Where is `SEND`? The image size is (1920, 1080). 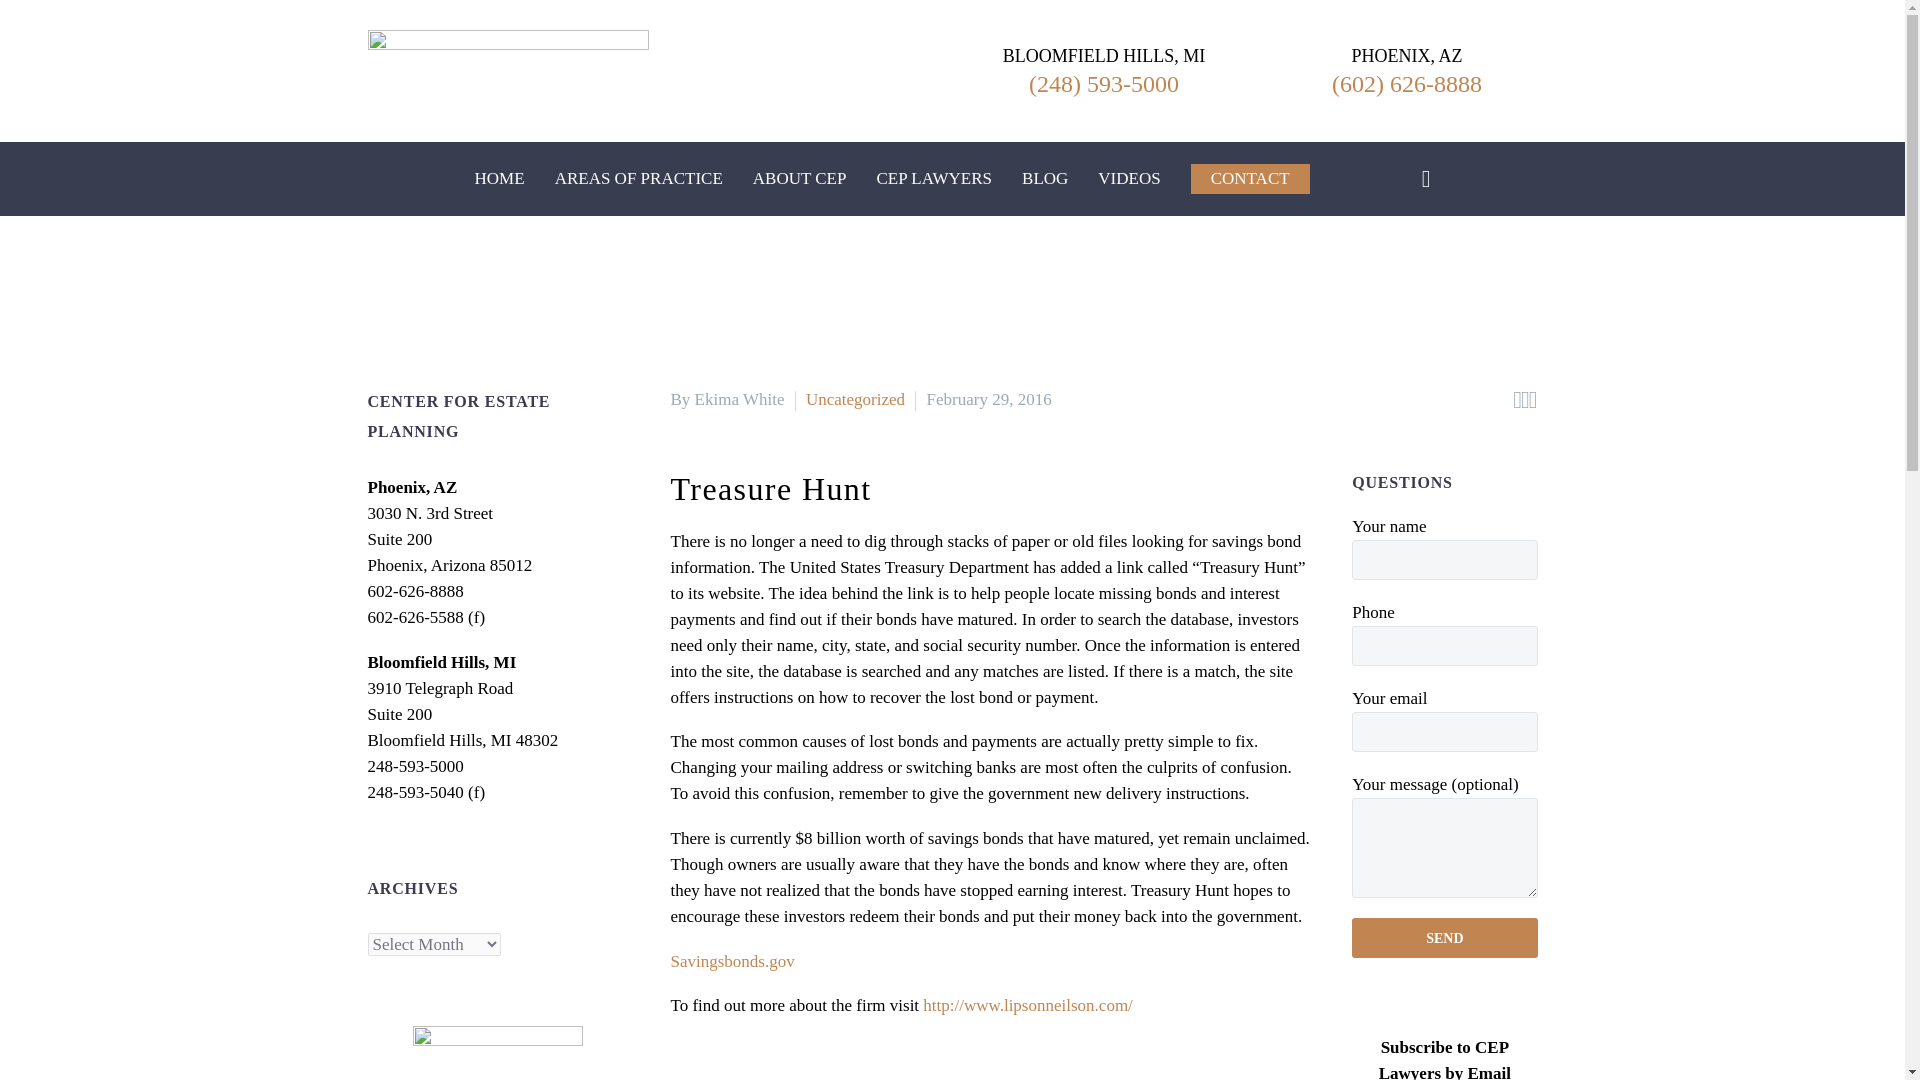
SEND is located at coordinates (1444, 938).